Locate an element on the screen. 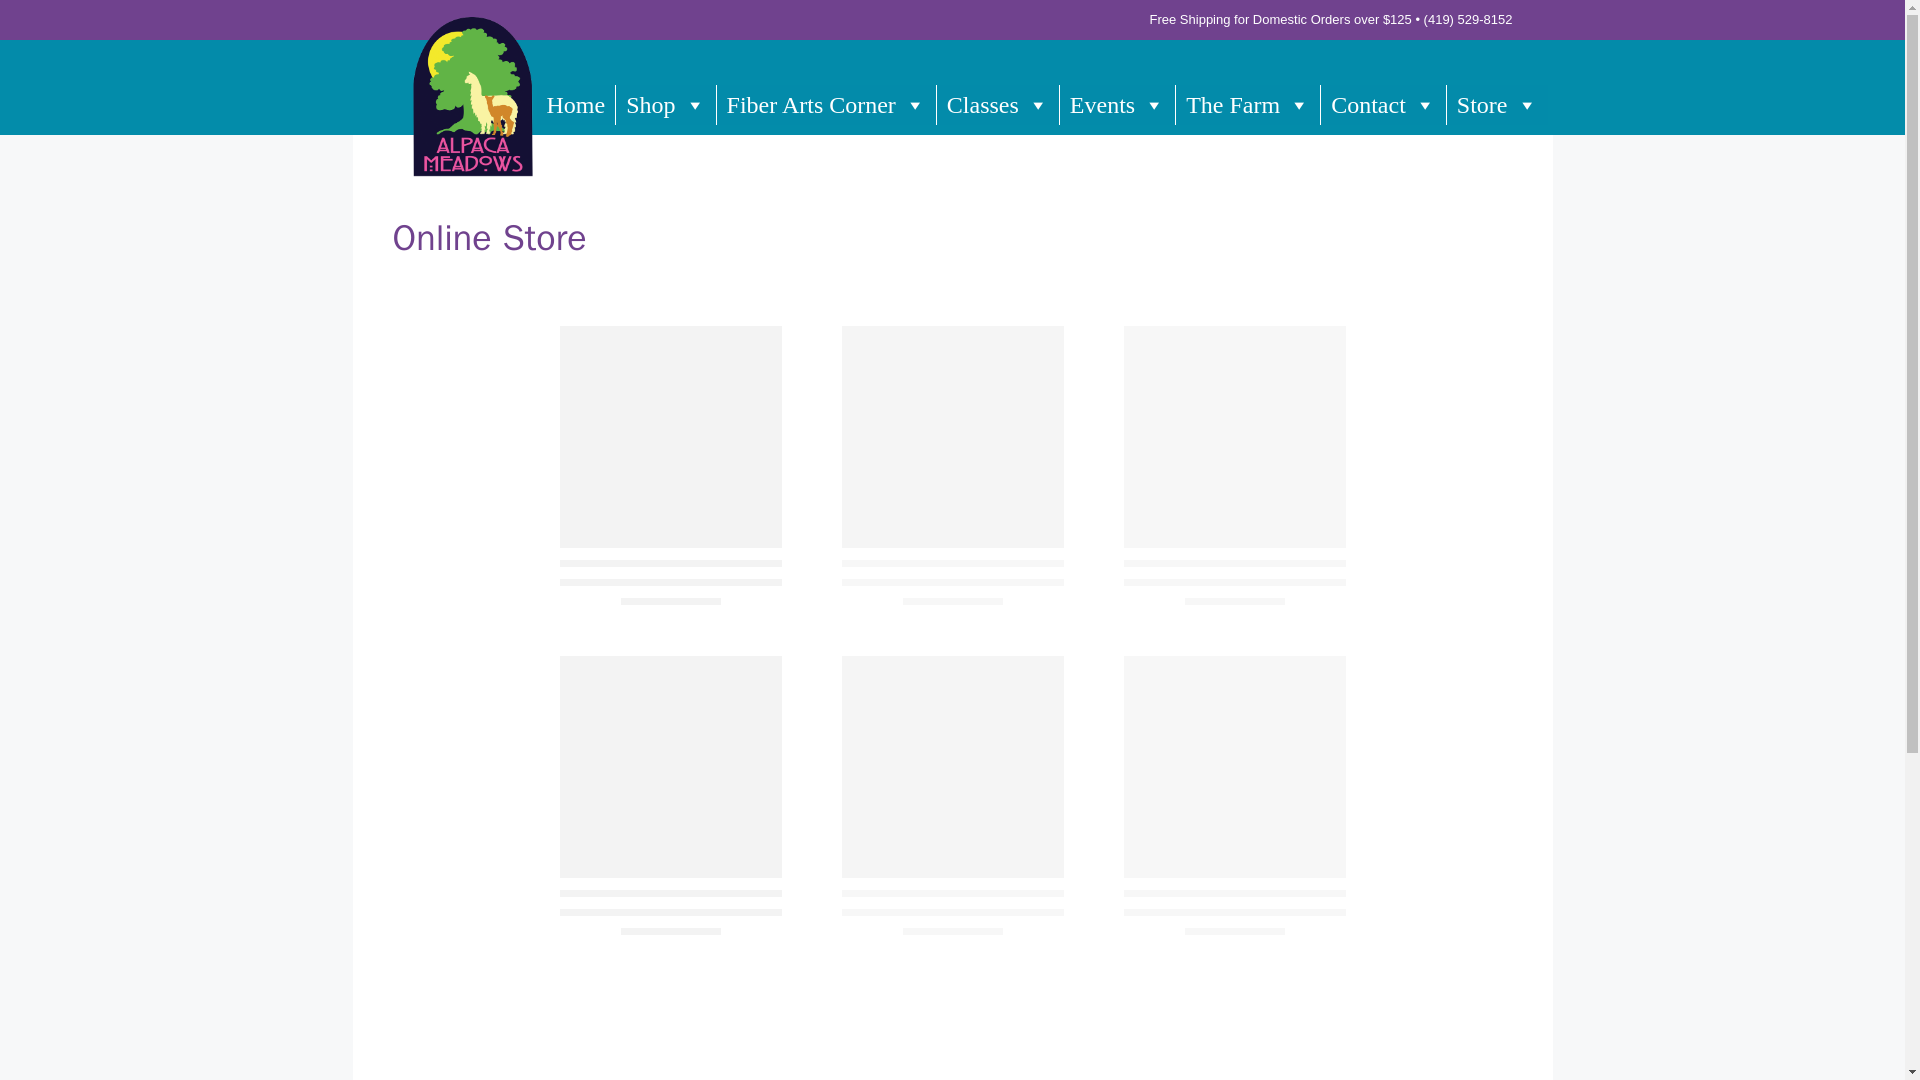  Alpaca Meadows Unique Gifts is located at coordinates (665, 104).